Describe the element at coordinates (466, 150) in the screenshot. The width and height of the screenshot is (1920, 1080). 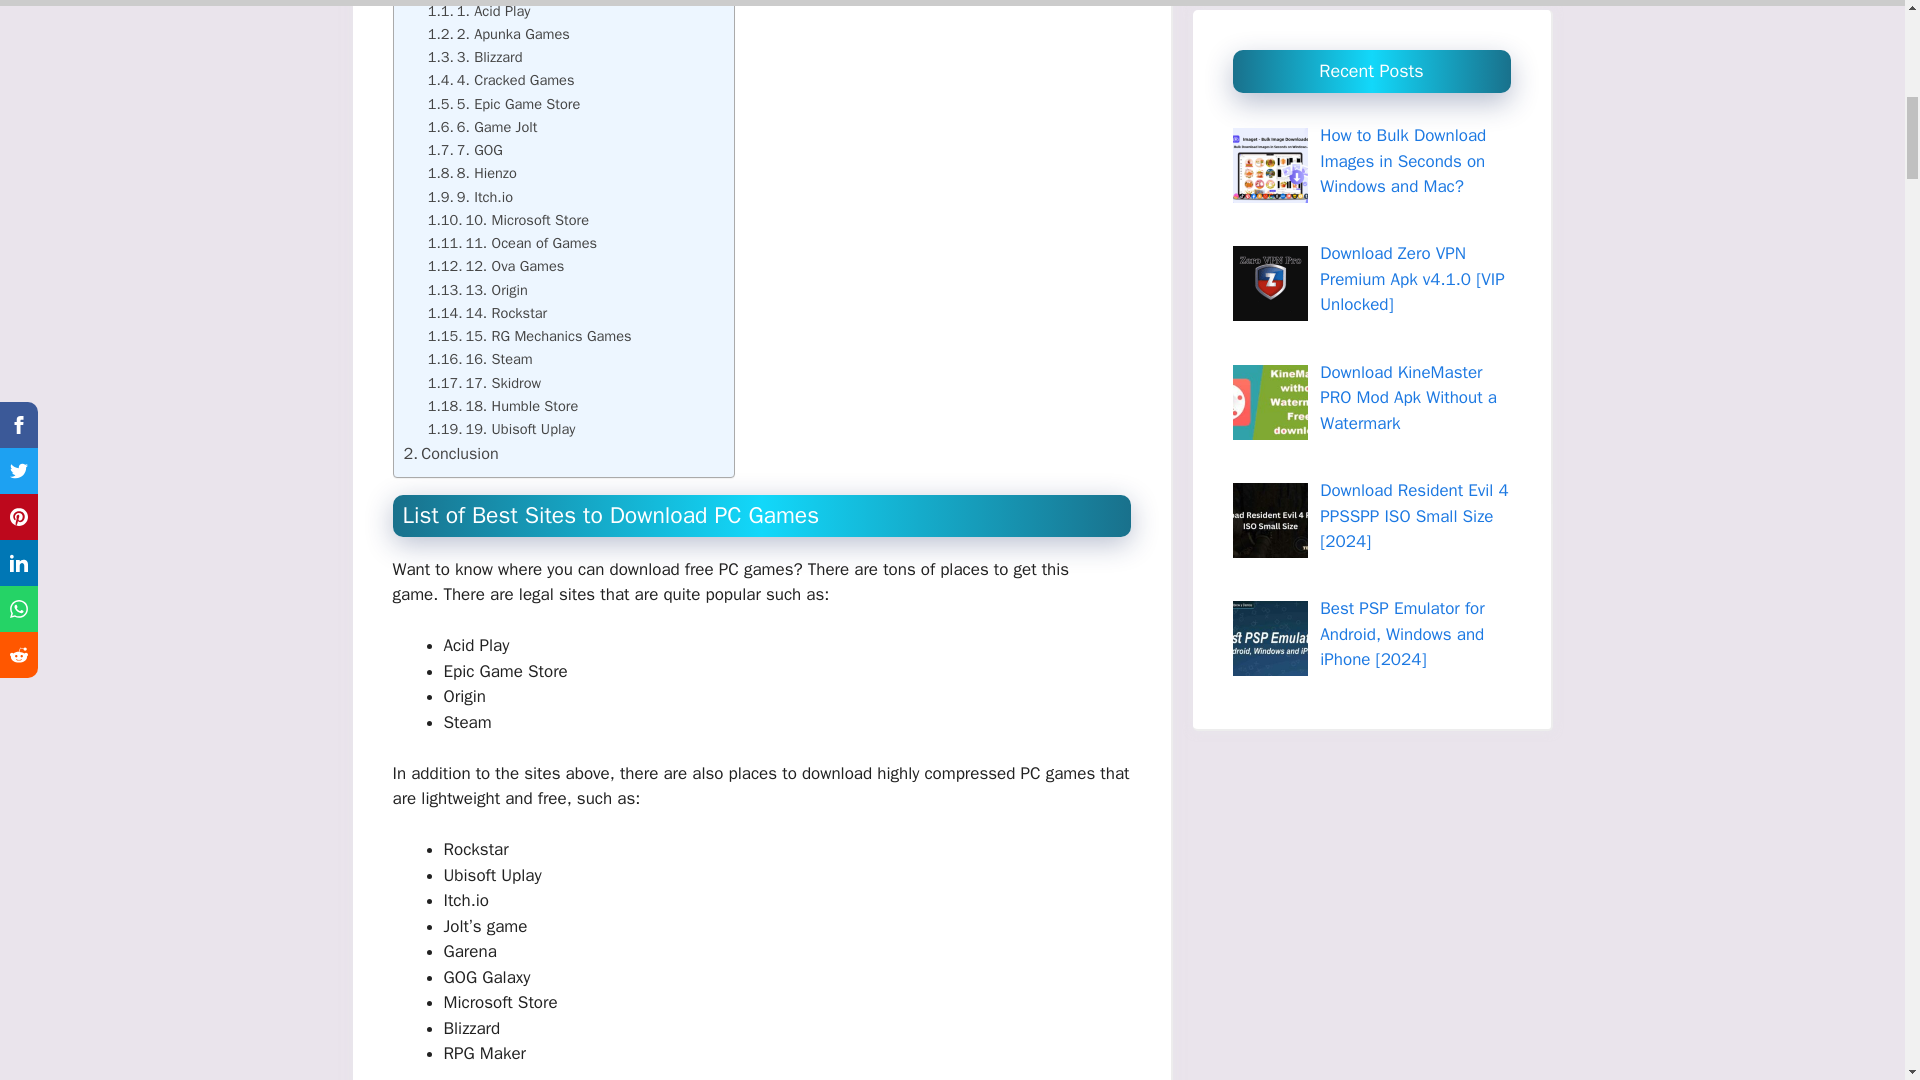
I see `7. GOG` at that location.